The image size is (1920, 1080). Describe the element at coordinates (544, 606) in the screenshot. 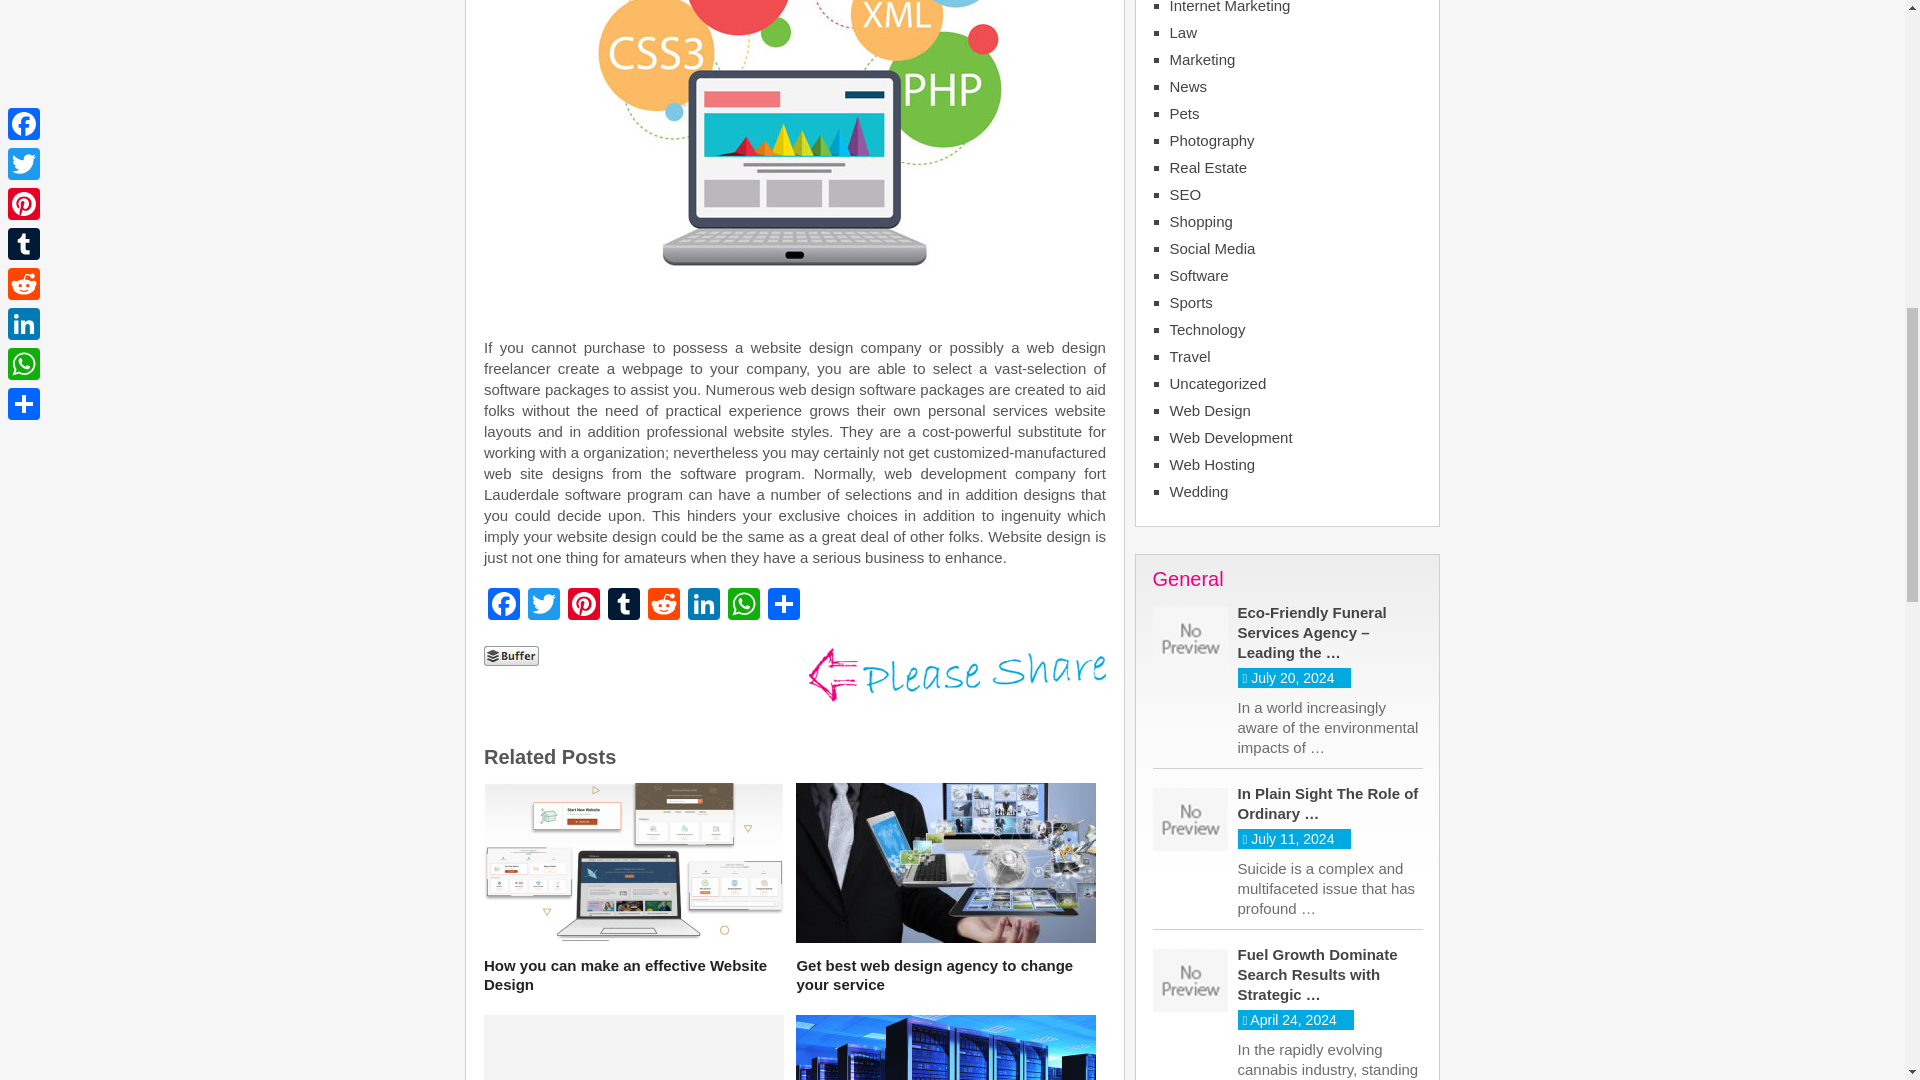

I see `Twitter` at that location.